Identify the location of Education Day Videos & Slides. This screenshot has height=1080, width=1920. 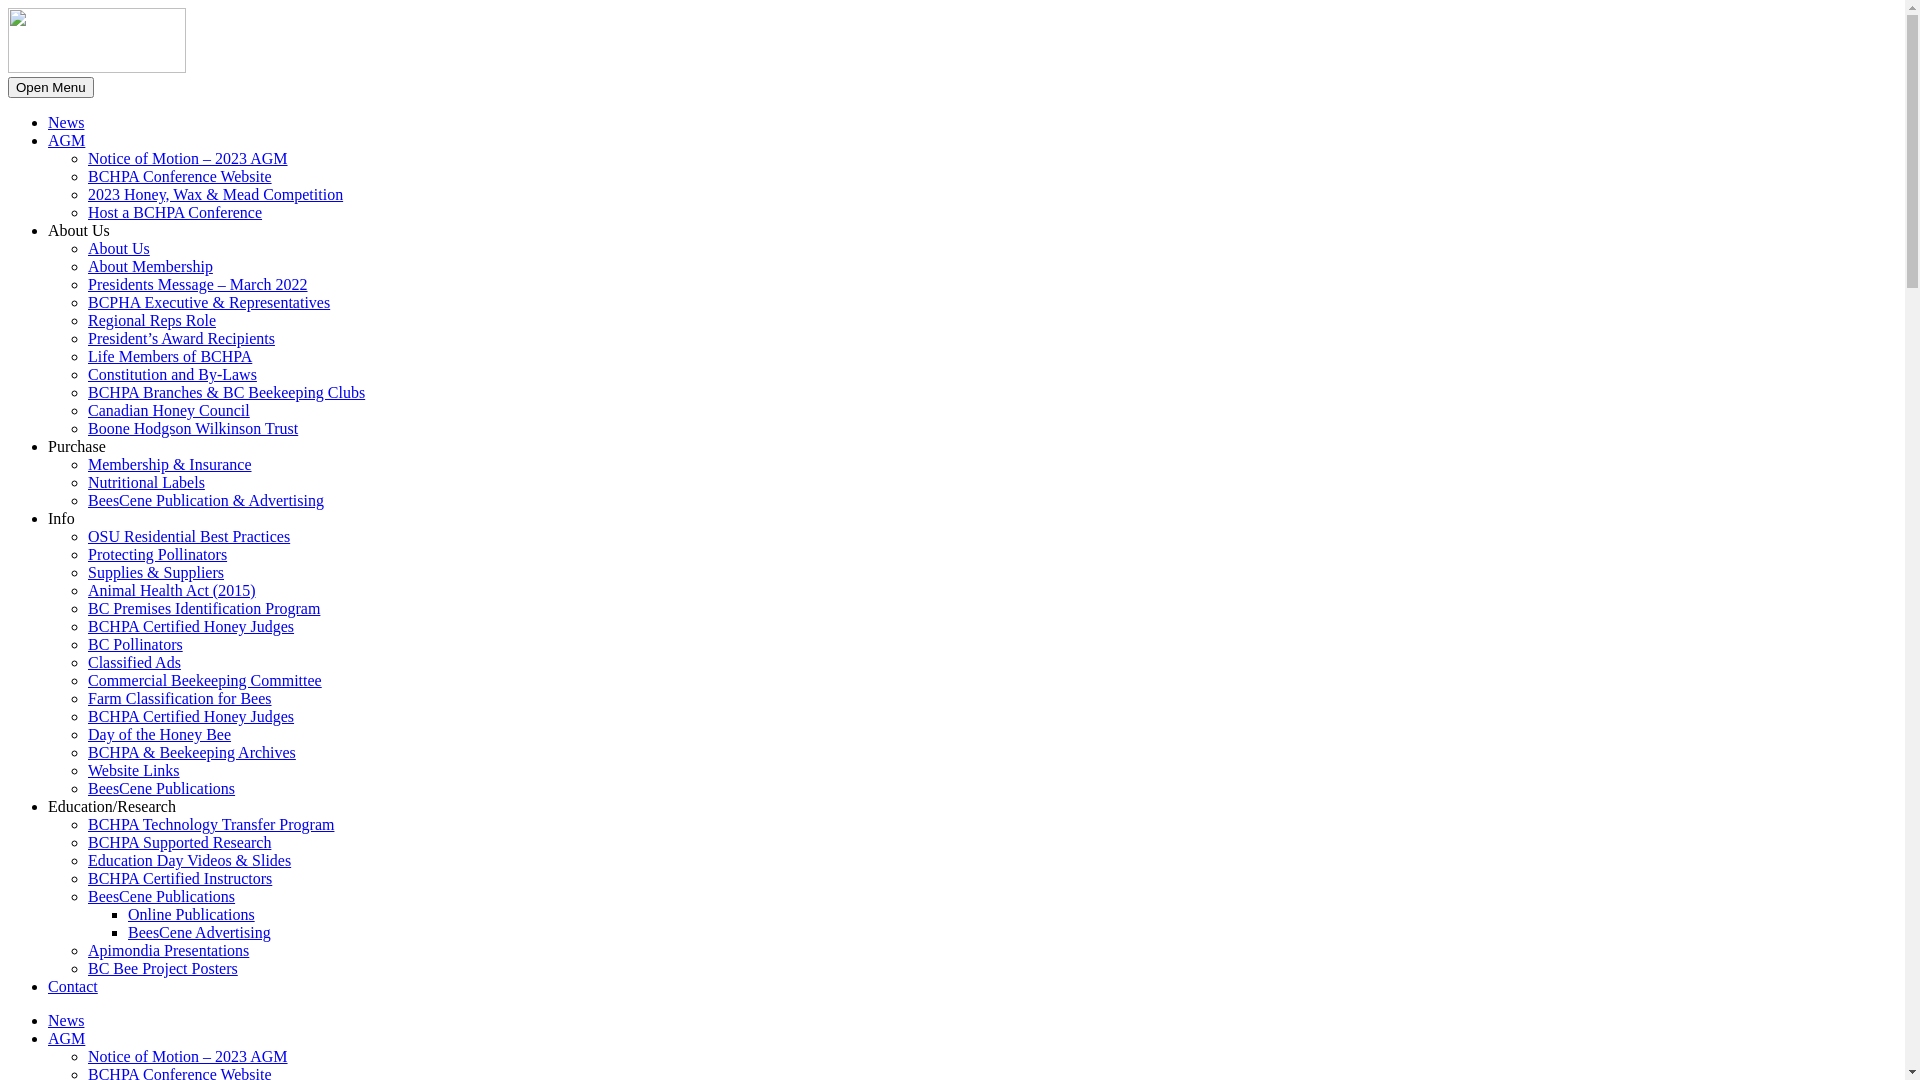
(190, 860).